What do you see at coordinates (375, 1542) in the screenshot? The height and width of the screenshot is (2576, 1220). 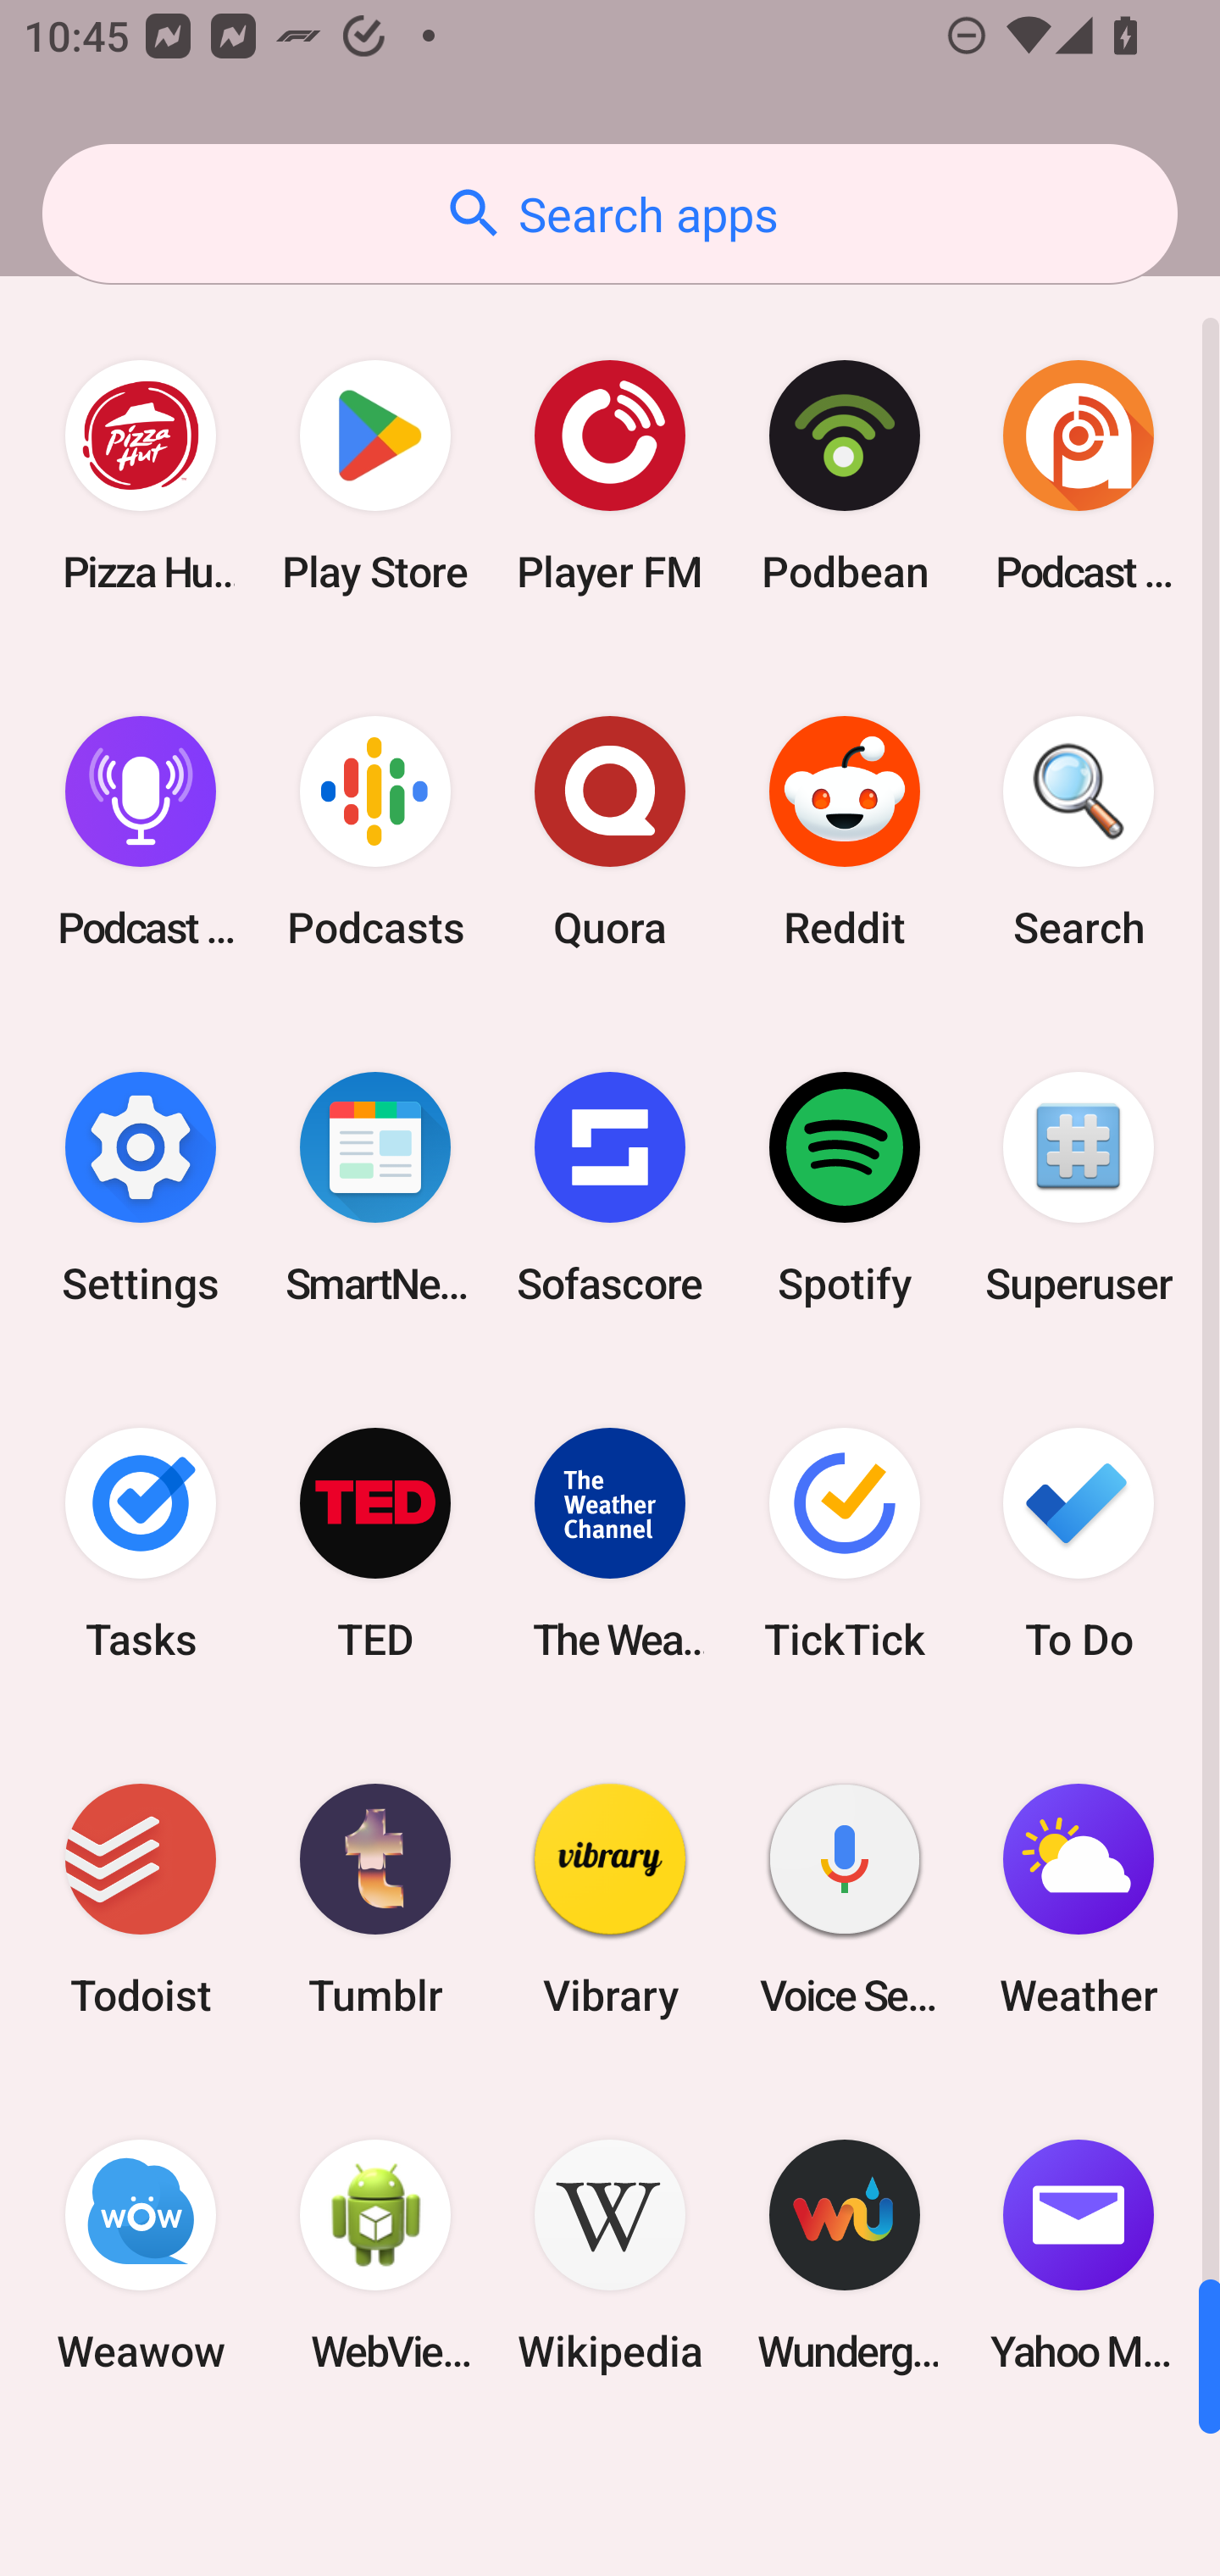 I see `TED` at bounding box center [375, 1542].